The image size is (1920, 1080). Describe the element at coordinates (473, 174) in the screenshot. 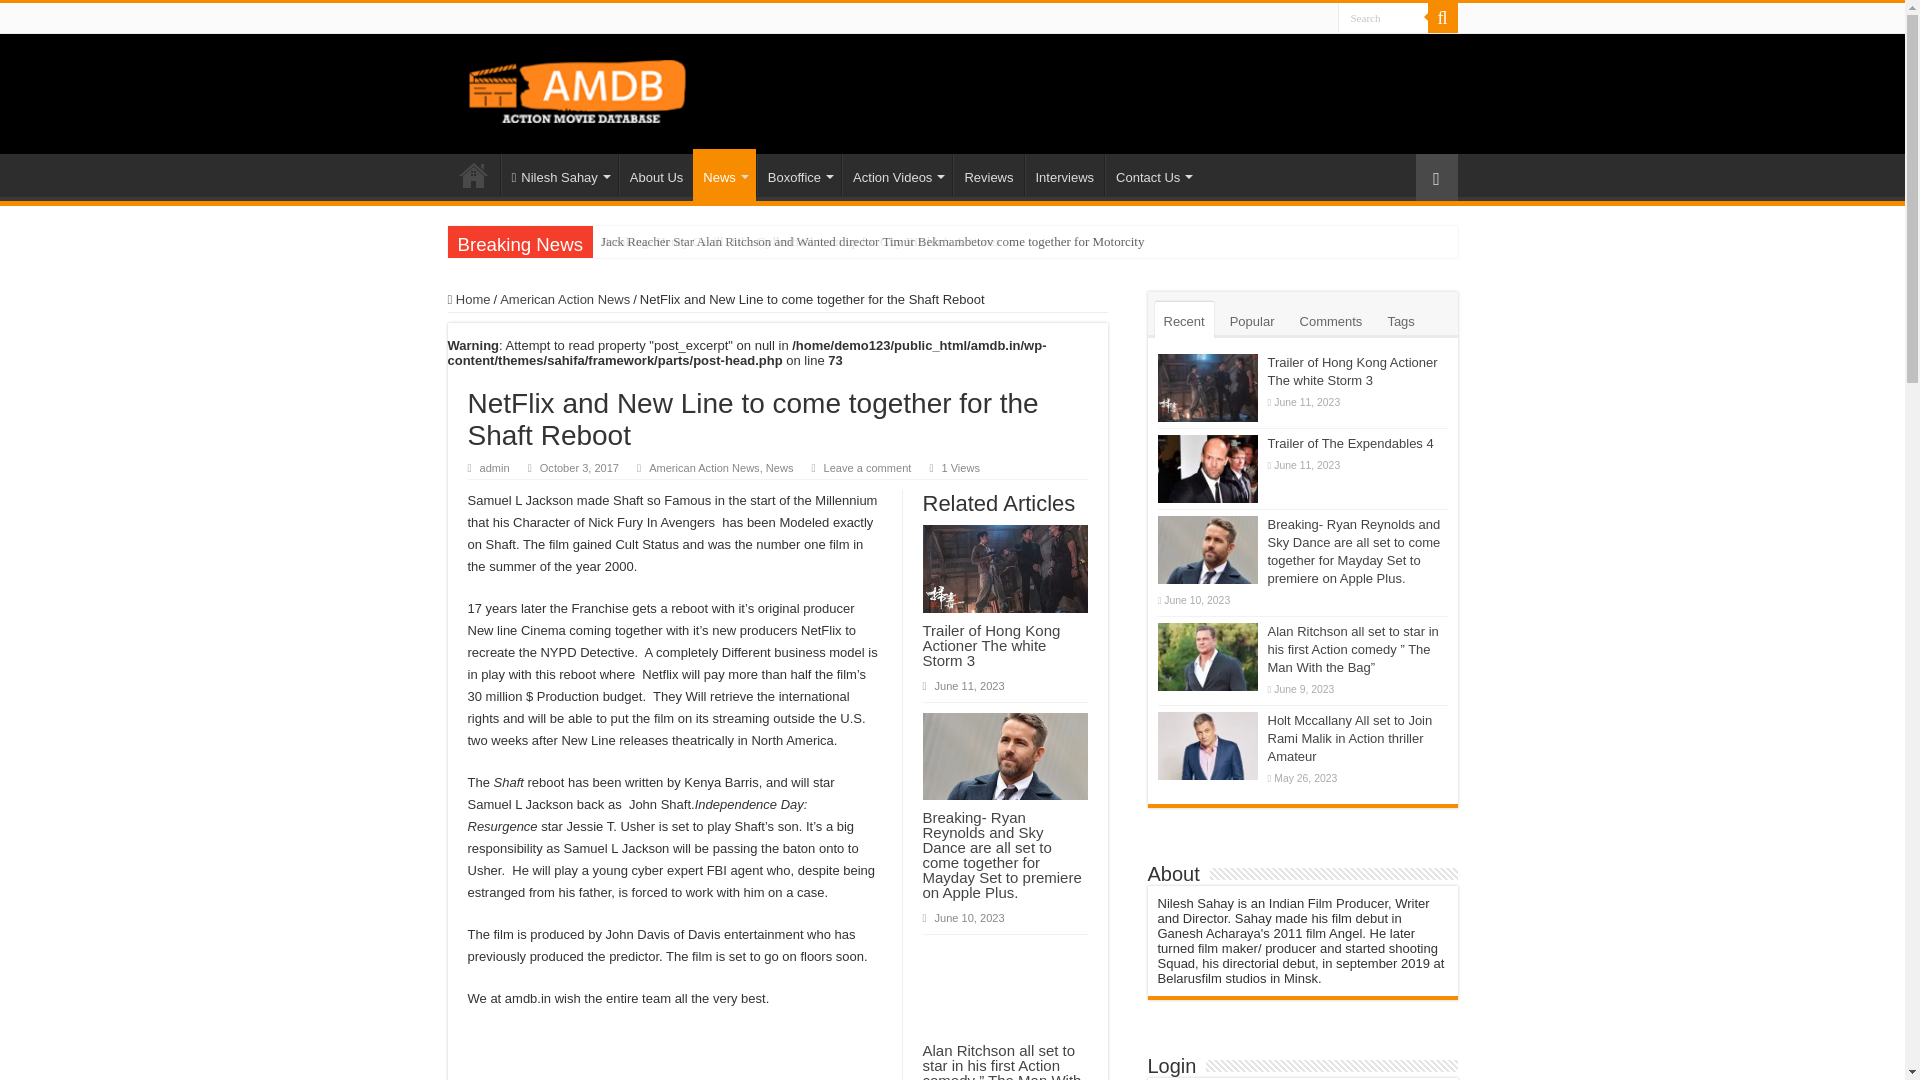

I see `Home` at that location.